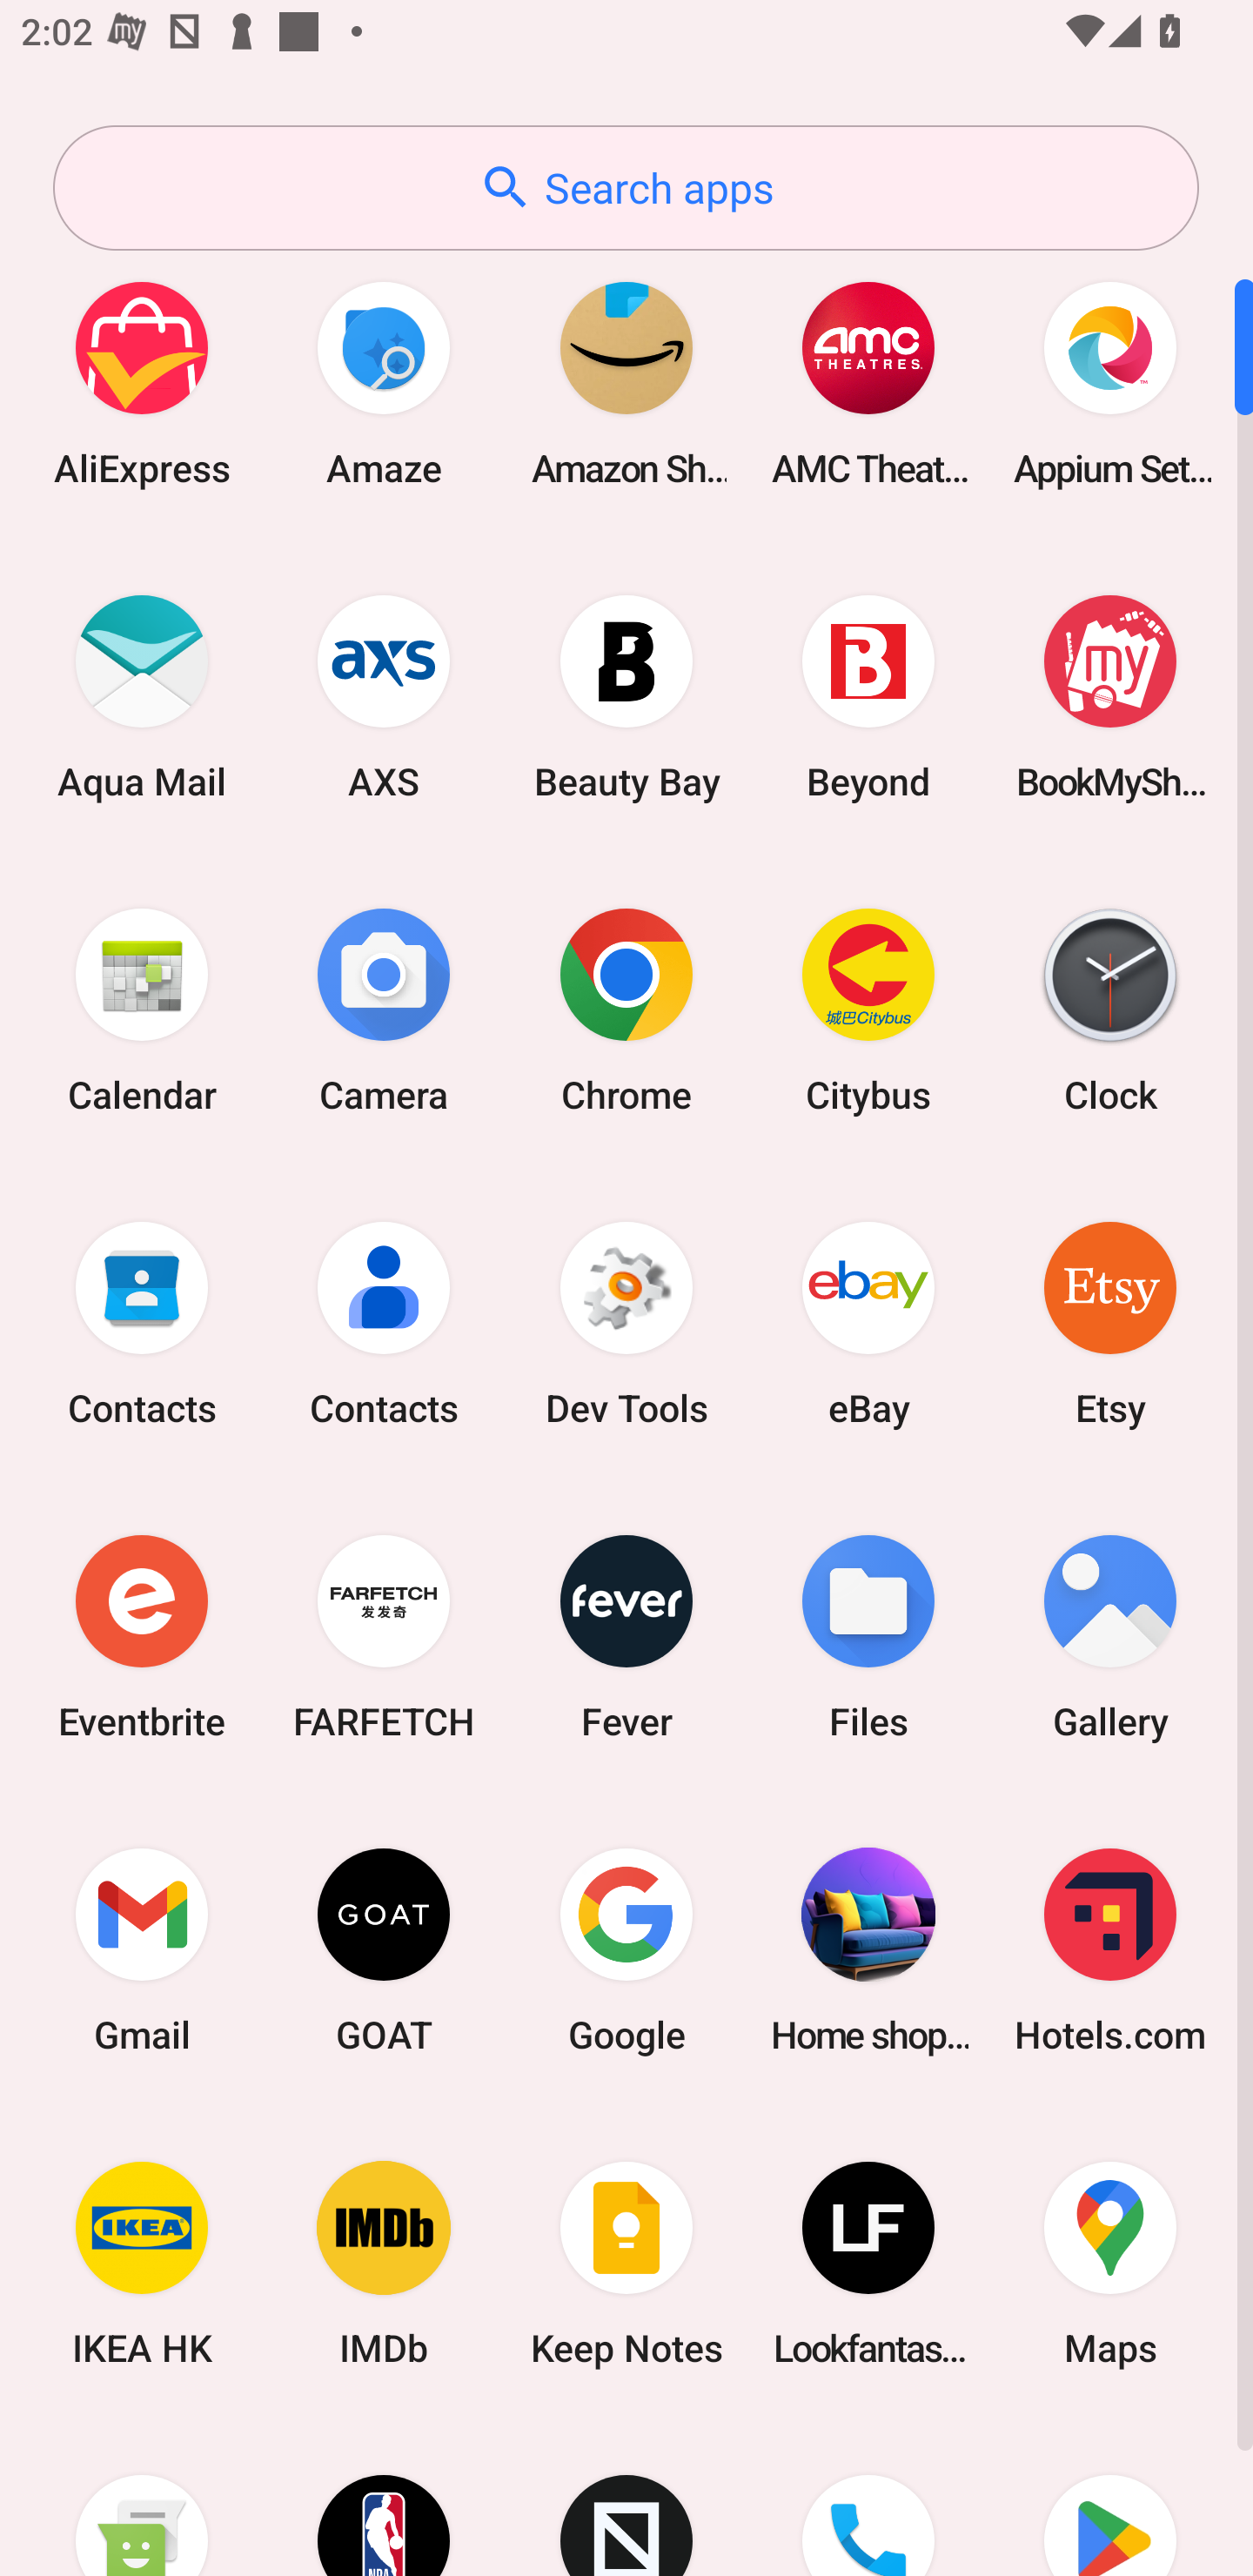  I want to click on Beyond, so click(868, 696).